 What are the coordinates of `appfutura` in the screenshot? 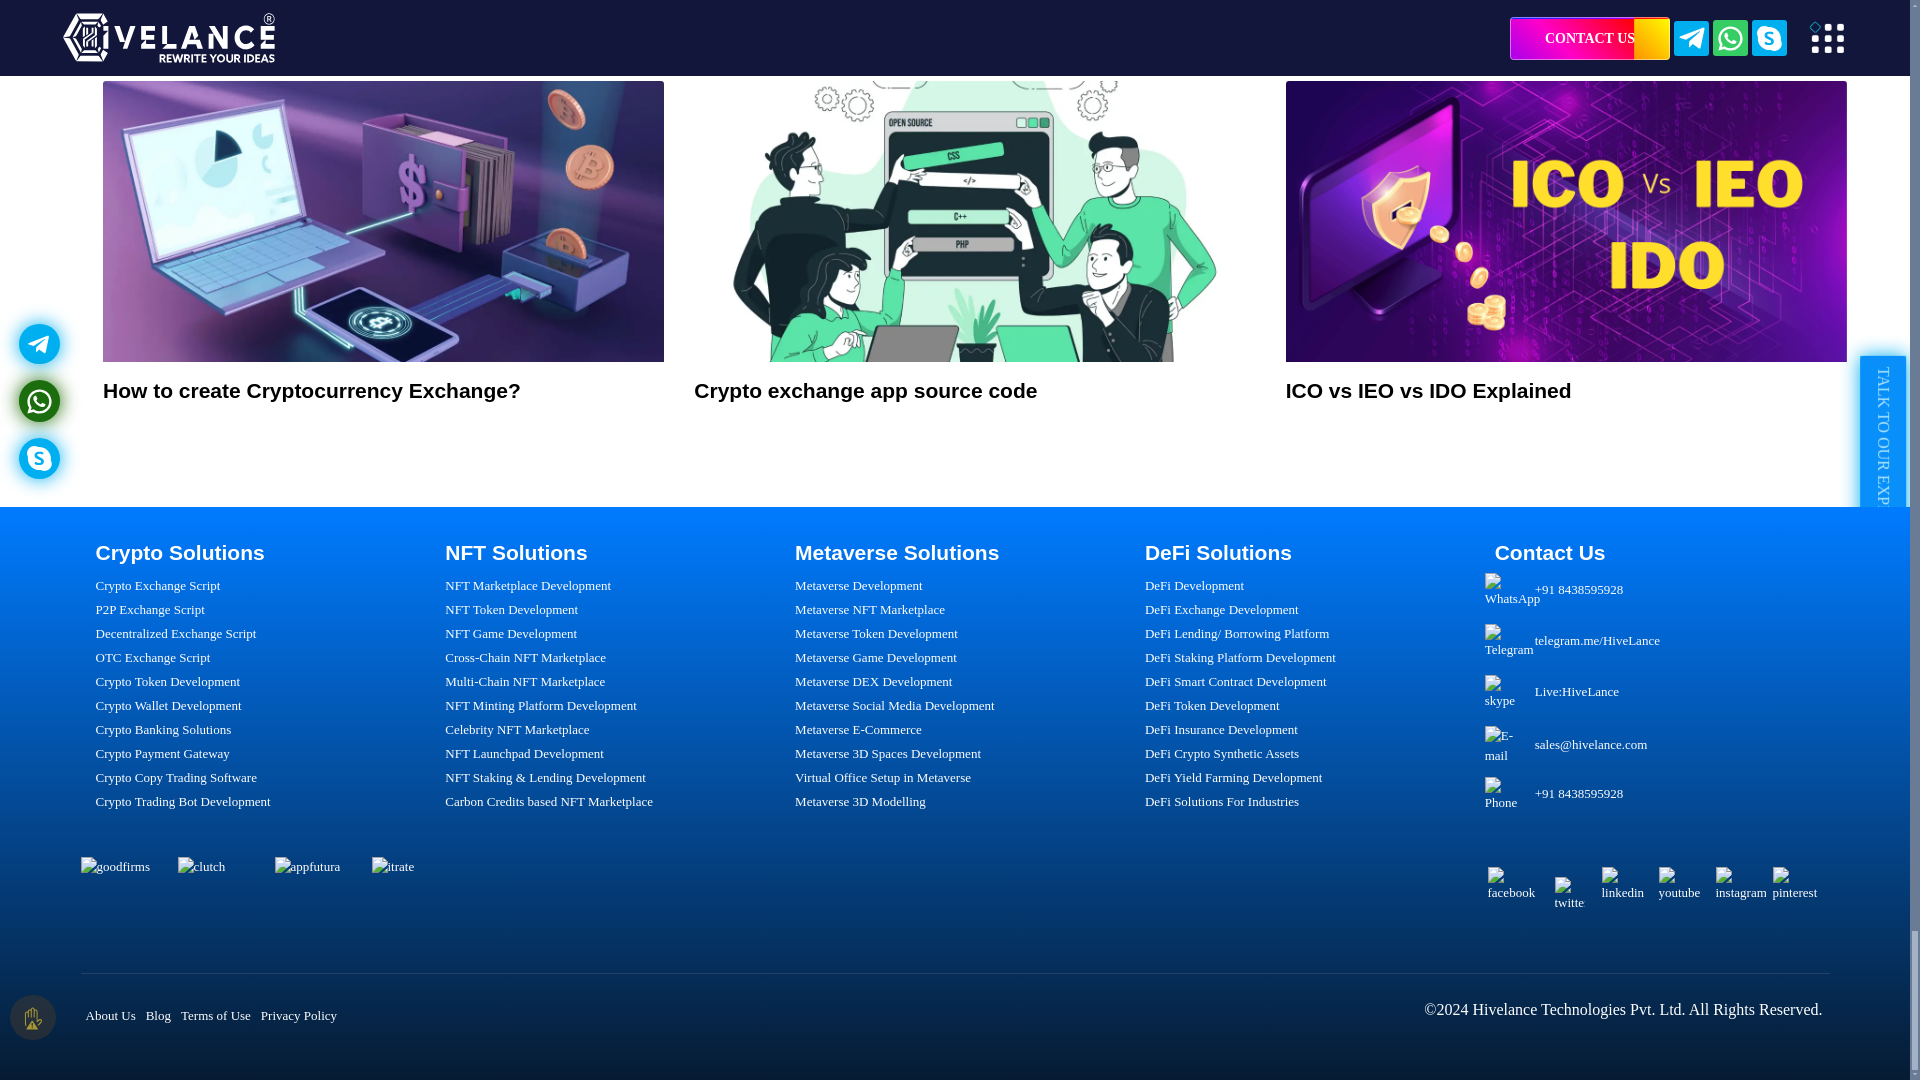 It's located at (319, 902).